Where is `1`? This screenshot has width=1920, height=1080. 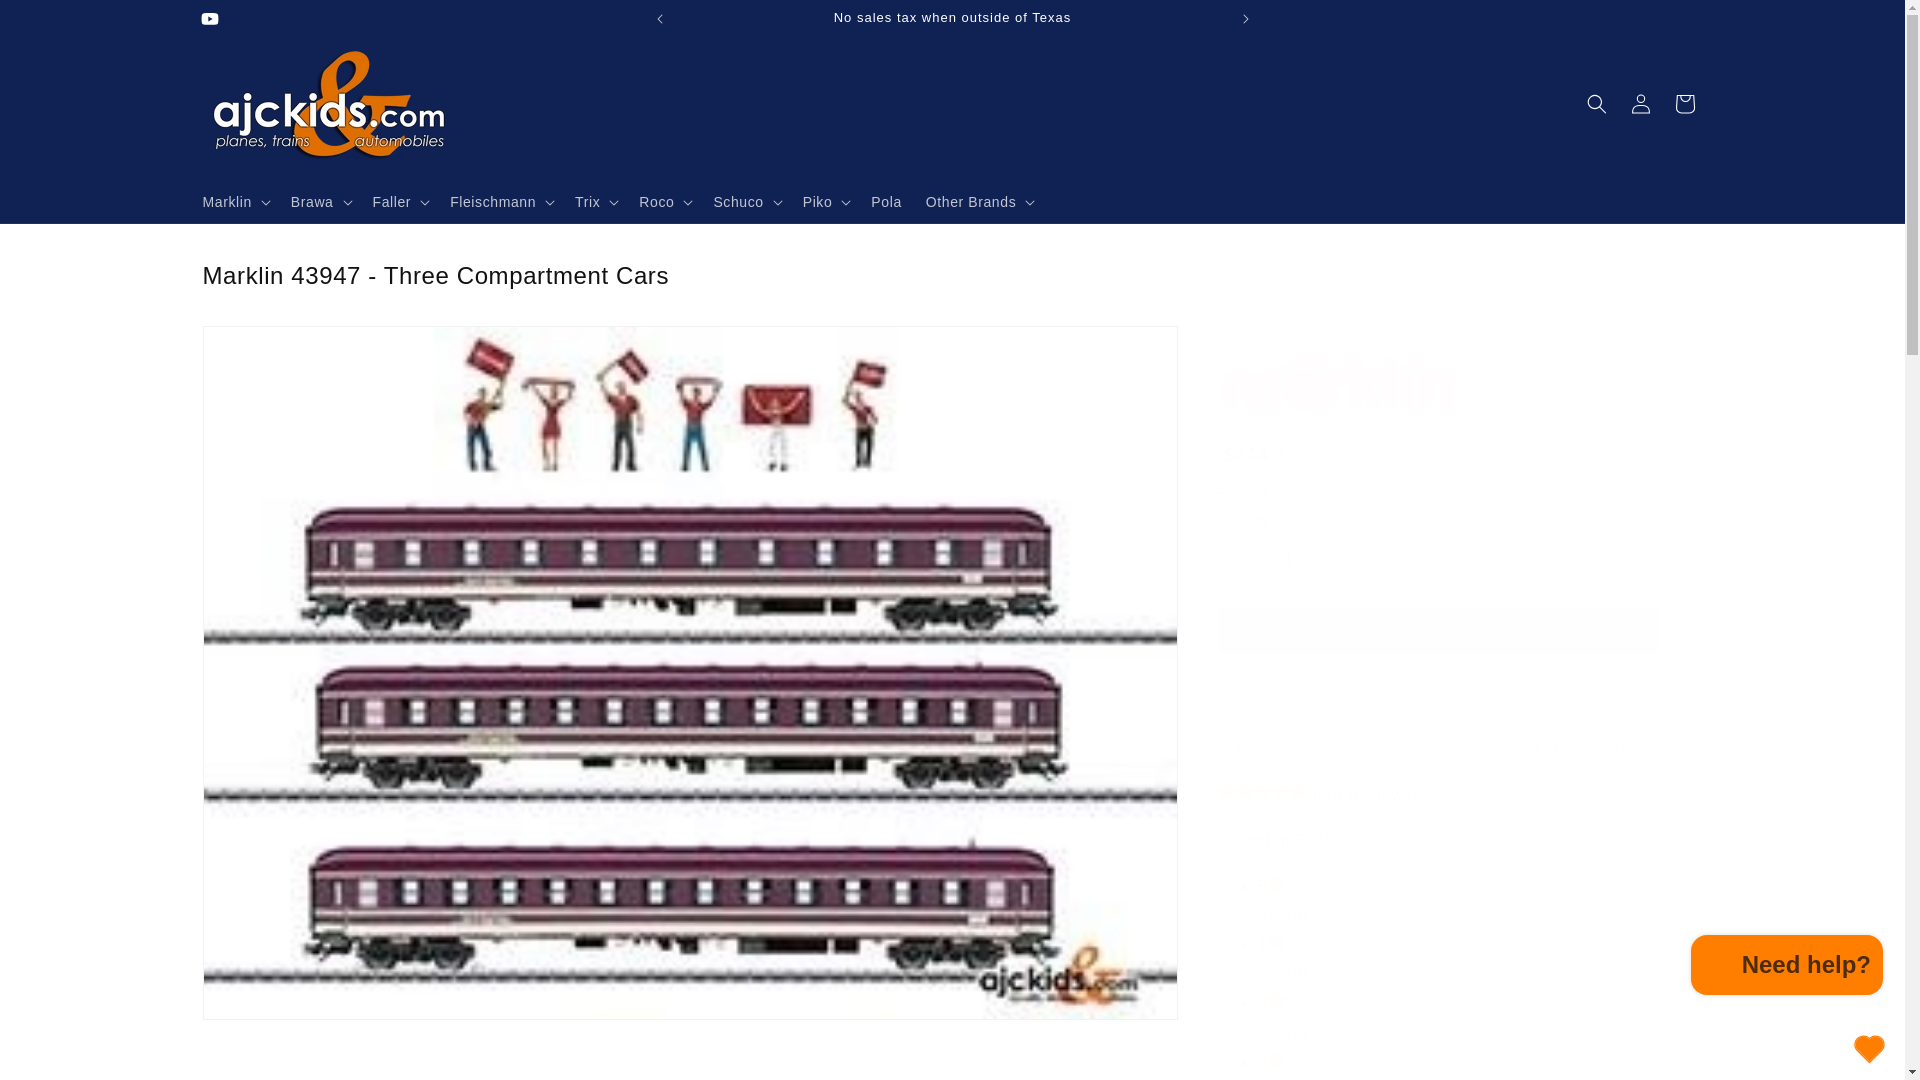 1 is located at coordinates (1288, 558).